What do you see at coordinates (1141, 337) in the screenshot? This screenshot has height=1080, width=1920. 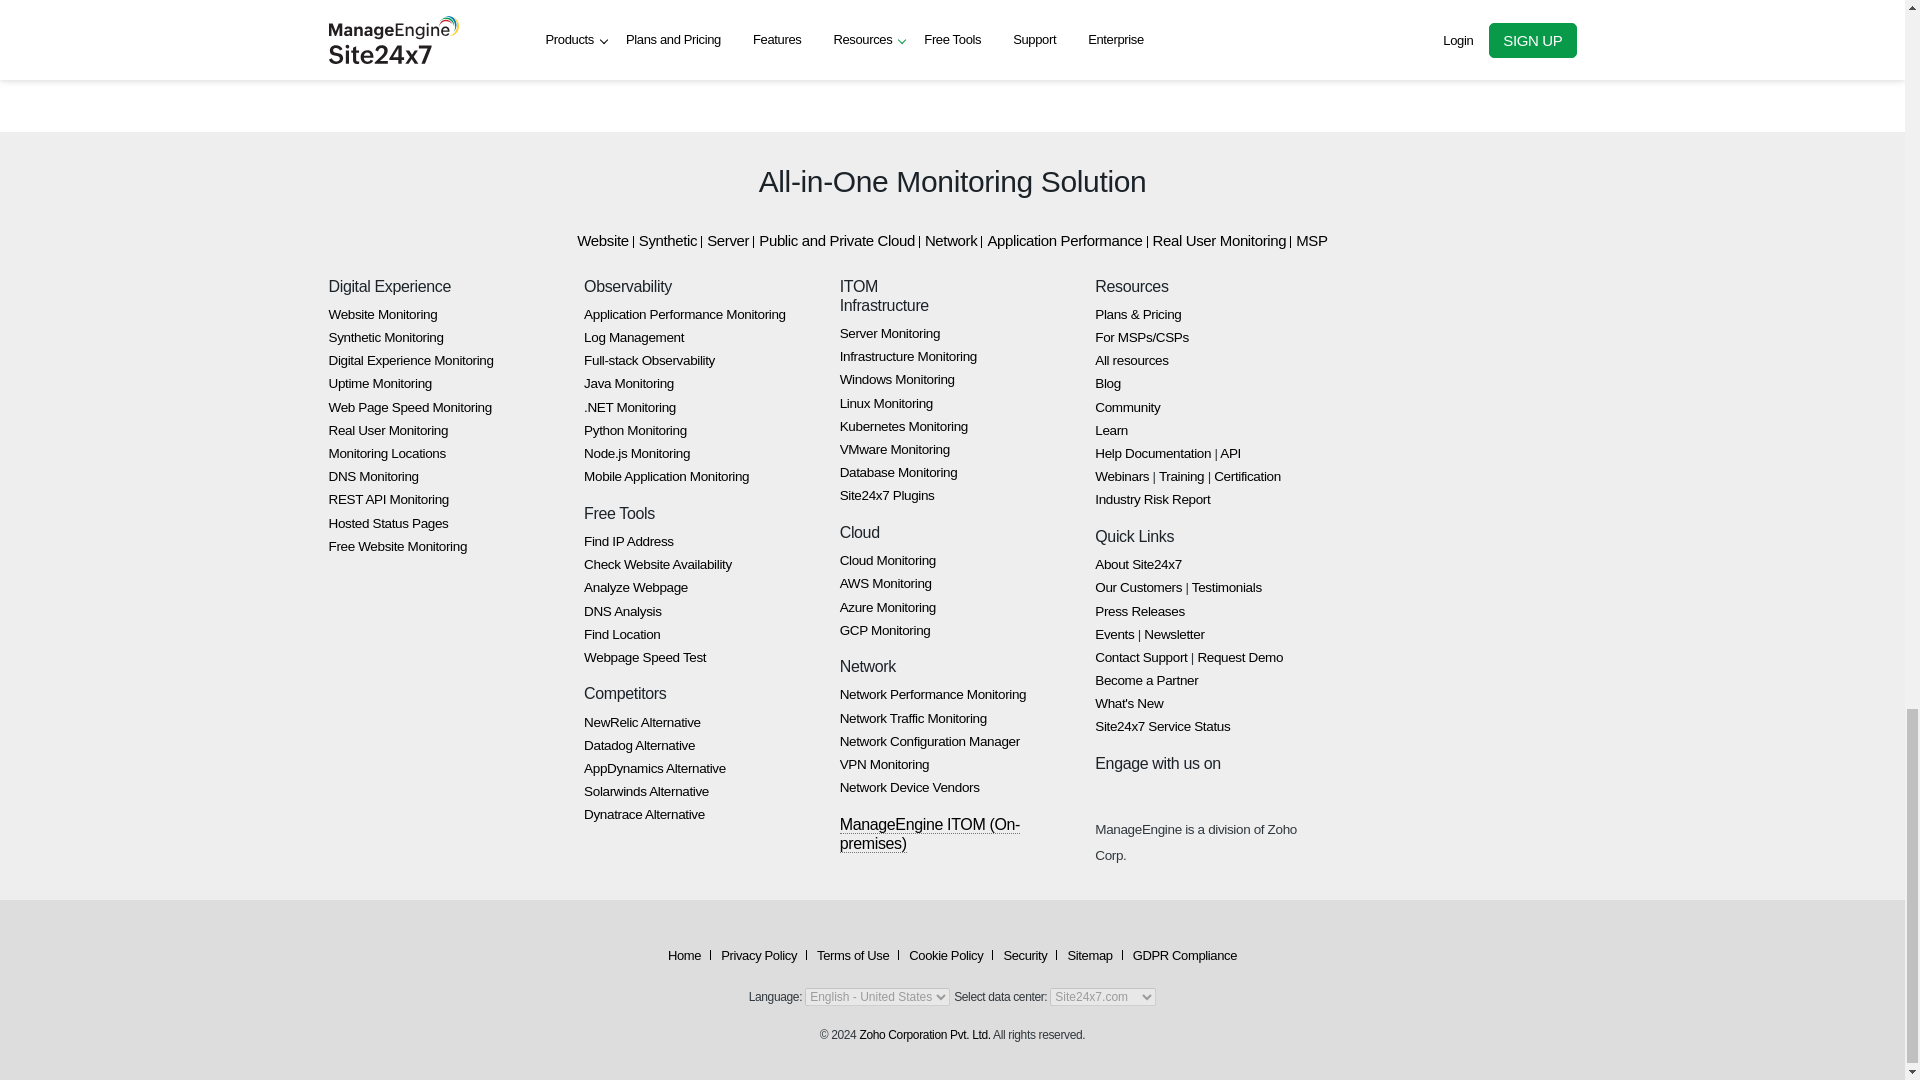 I see `Managed Service Provider` at bounding box center [1141, 337].